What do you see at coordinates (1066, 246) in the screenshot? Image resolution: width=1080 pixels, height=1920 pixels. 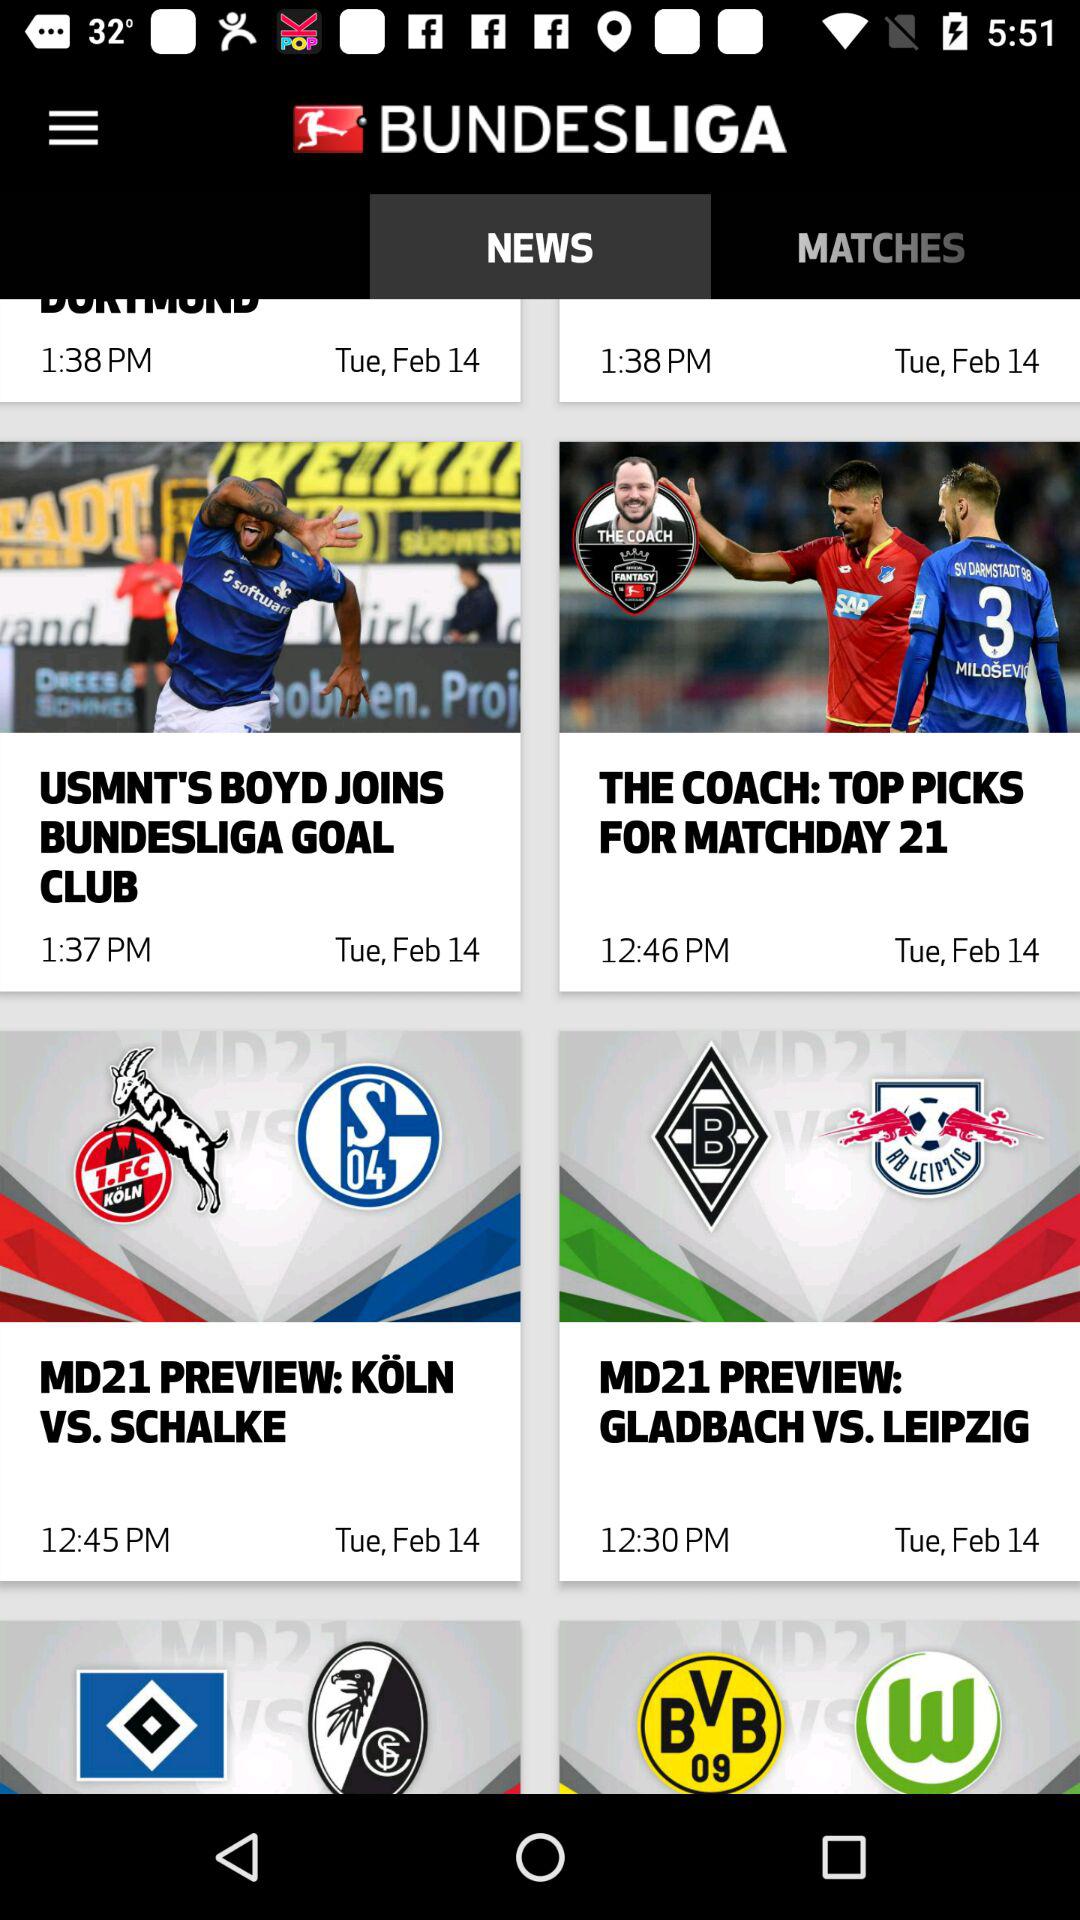 I see `flip to the table icon` at bounding box center [1066, 246].